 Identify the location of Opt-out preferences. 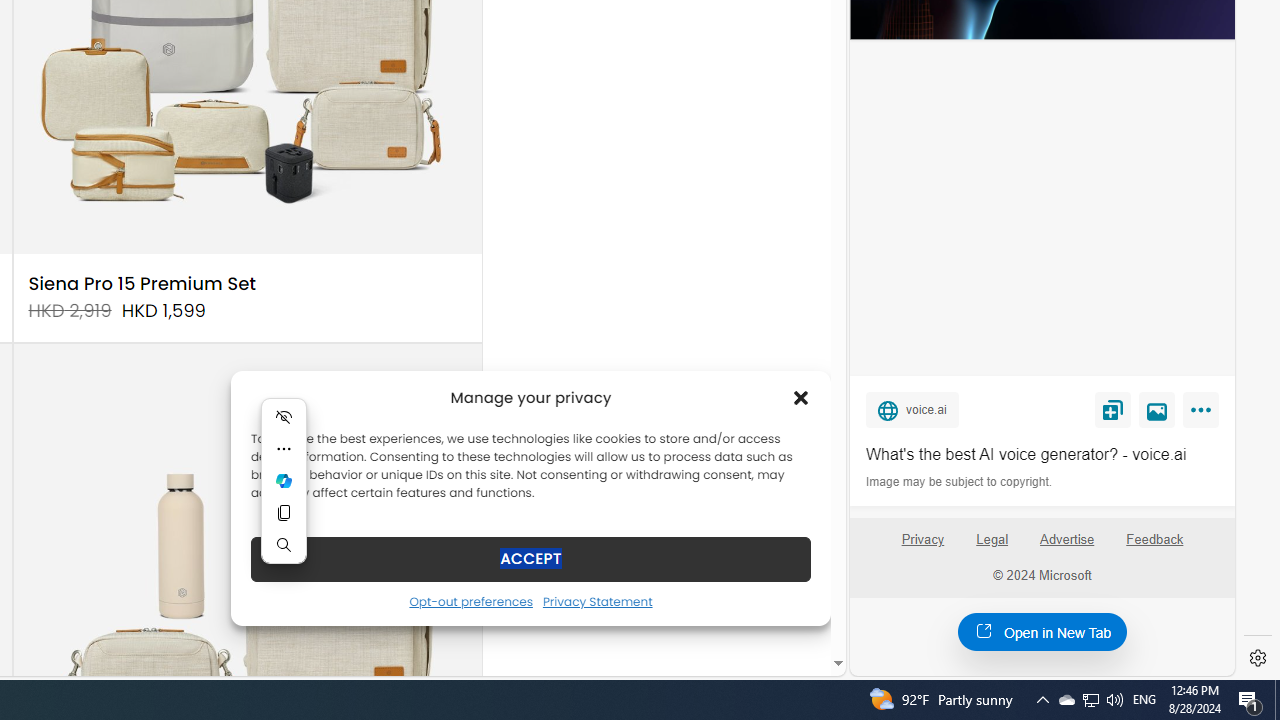
(470, 601).